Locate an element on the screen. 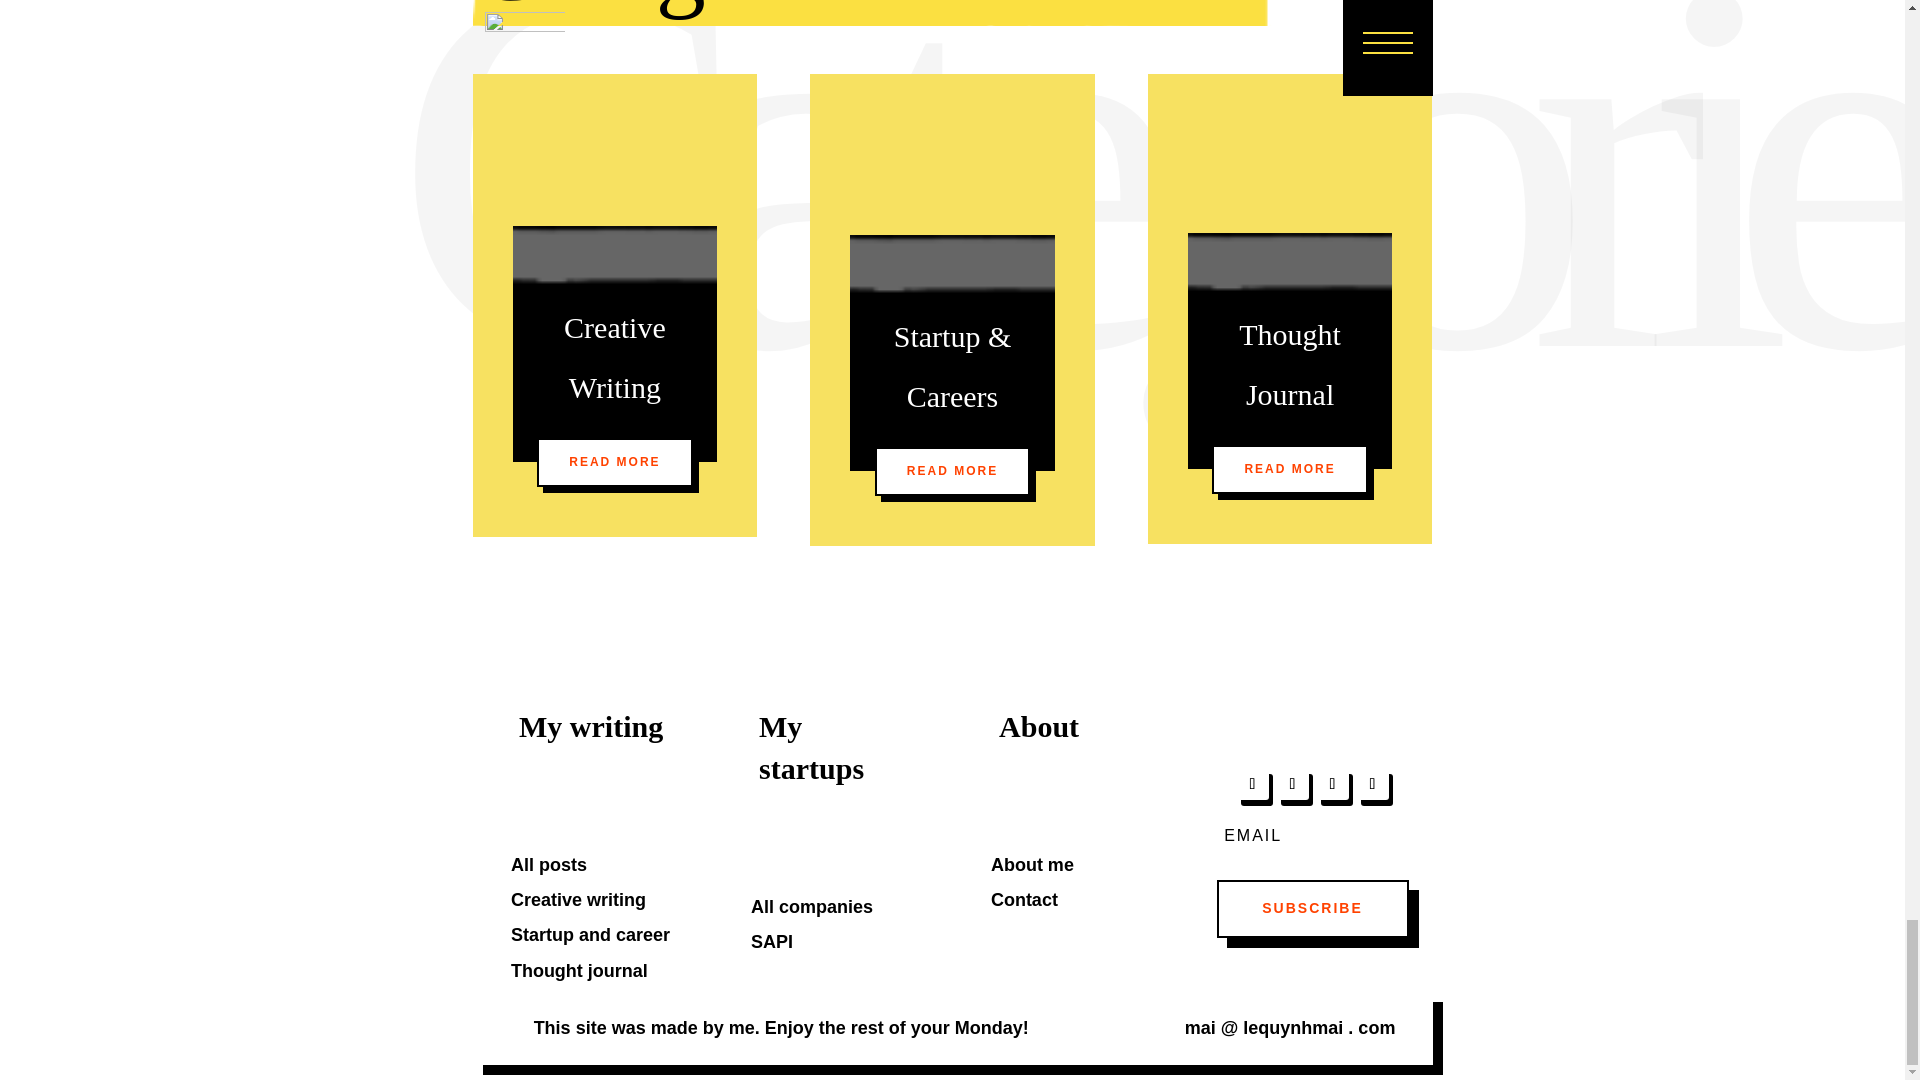 This screenshot has width=1920, height=1080. READ MORE is located at coordinates (1289, 468).